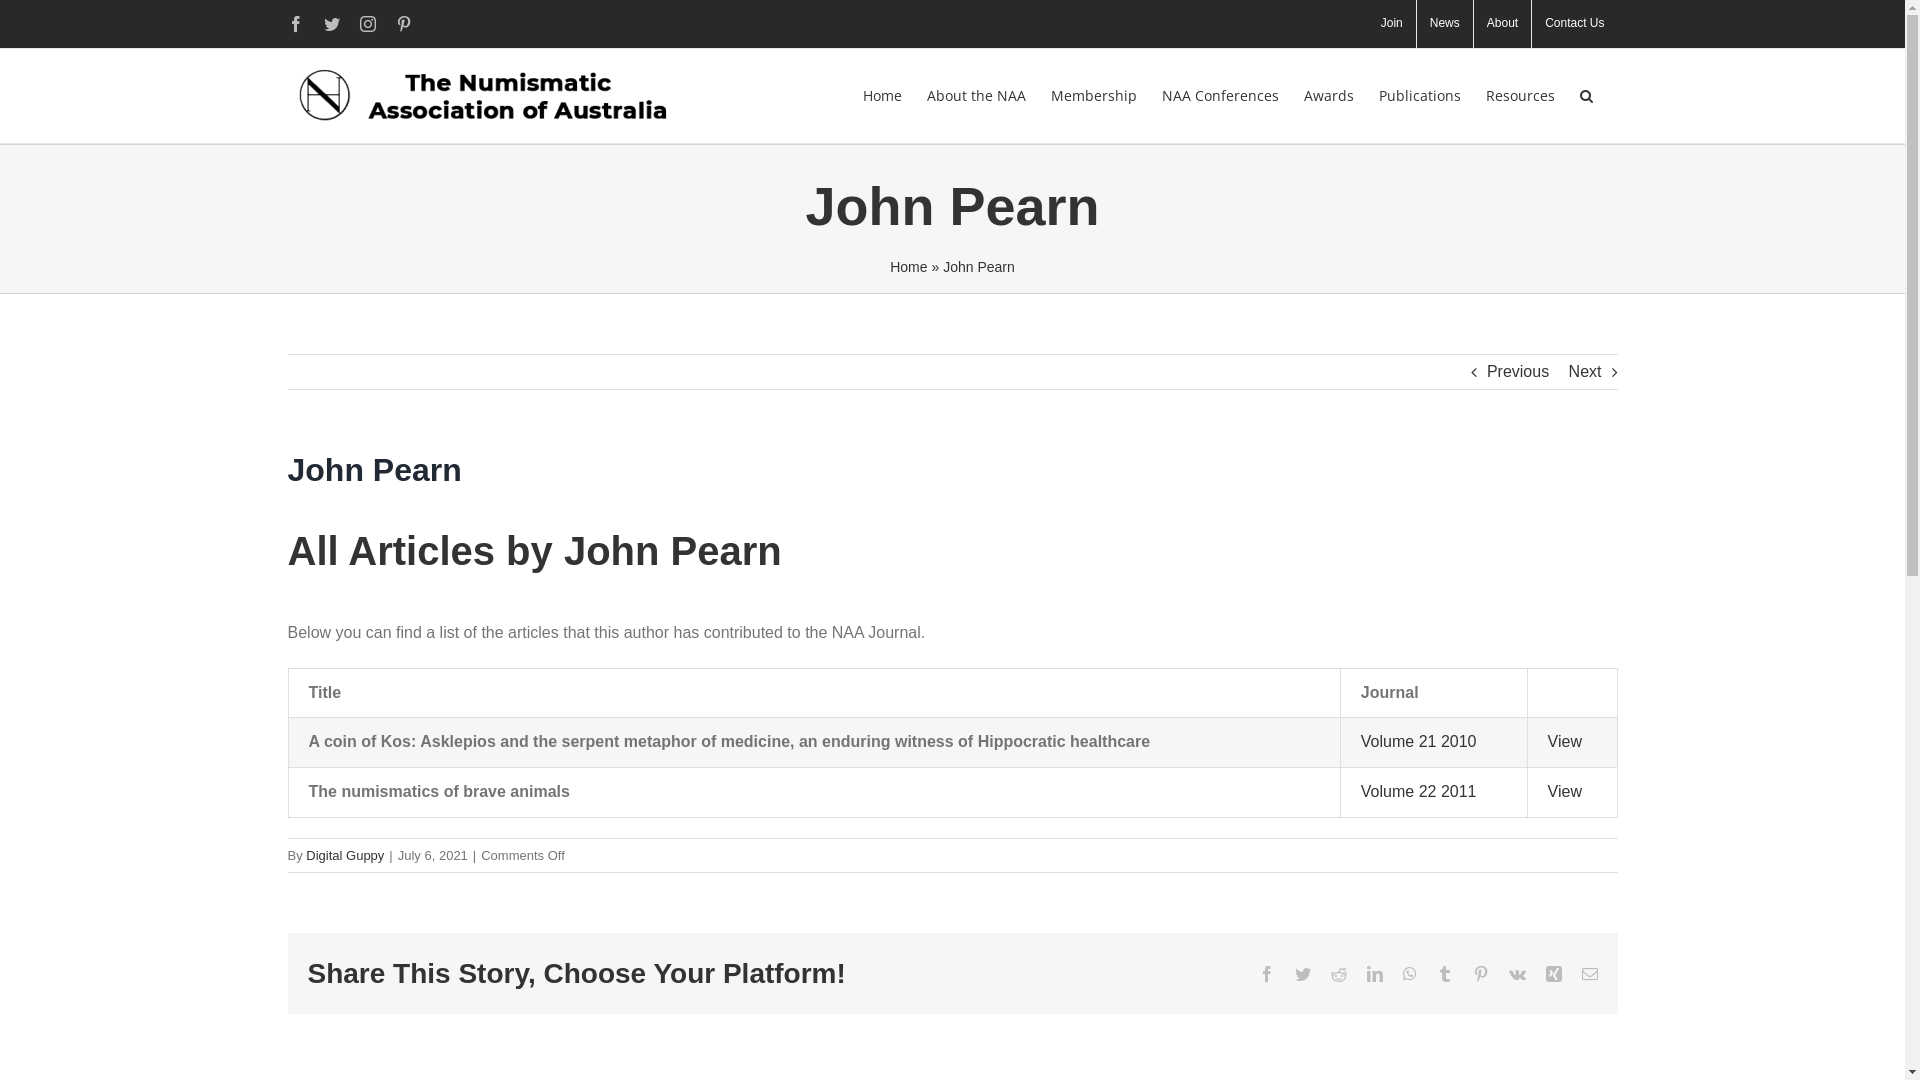 This screenshot has height=1080, width=1920. I want to click on NAA Conferences, so click(1220, 96).